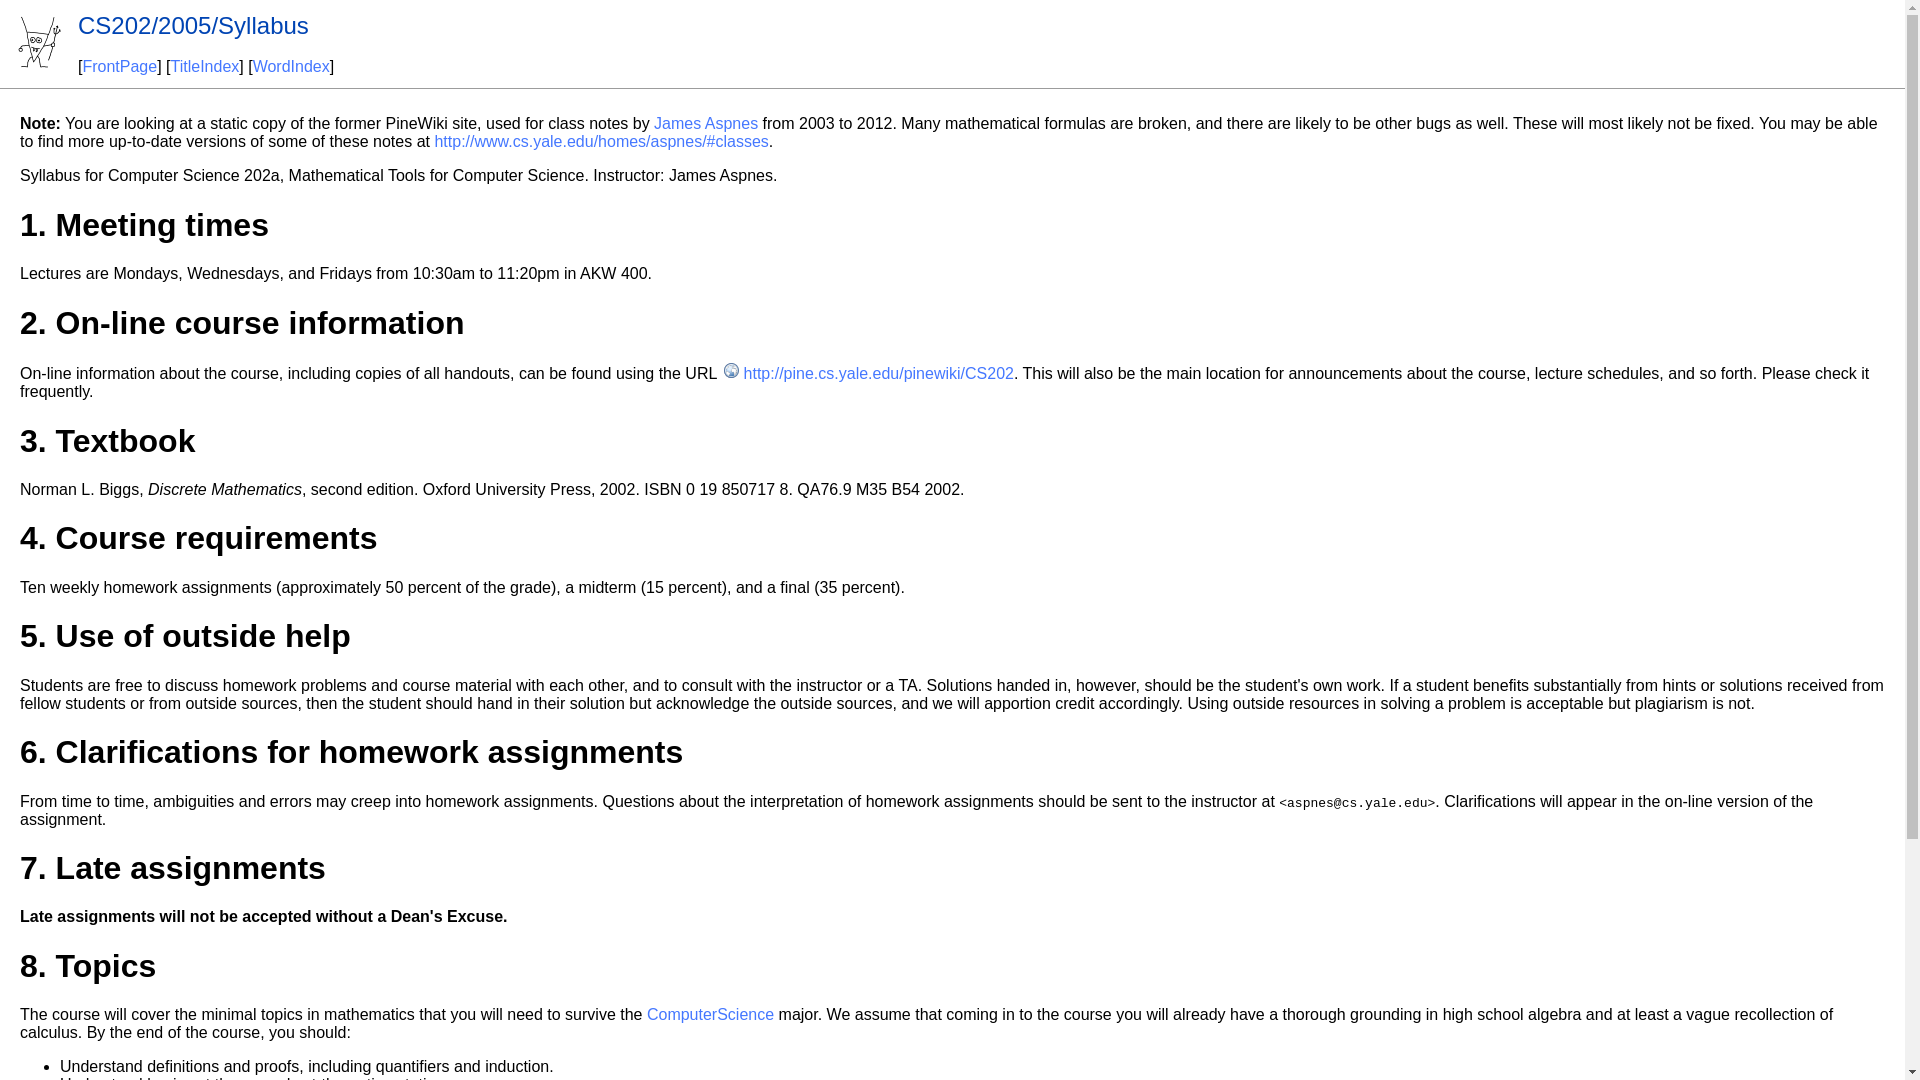  I want to click on WordIndex, so click(292, 66).